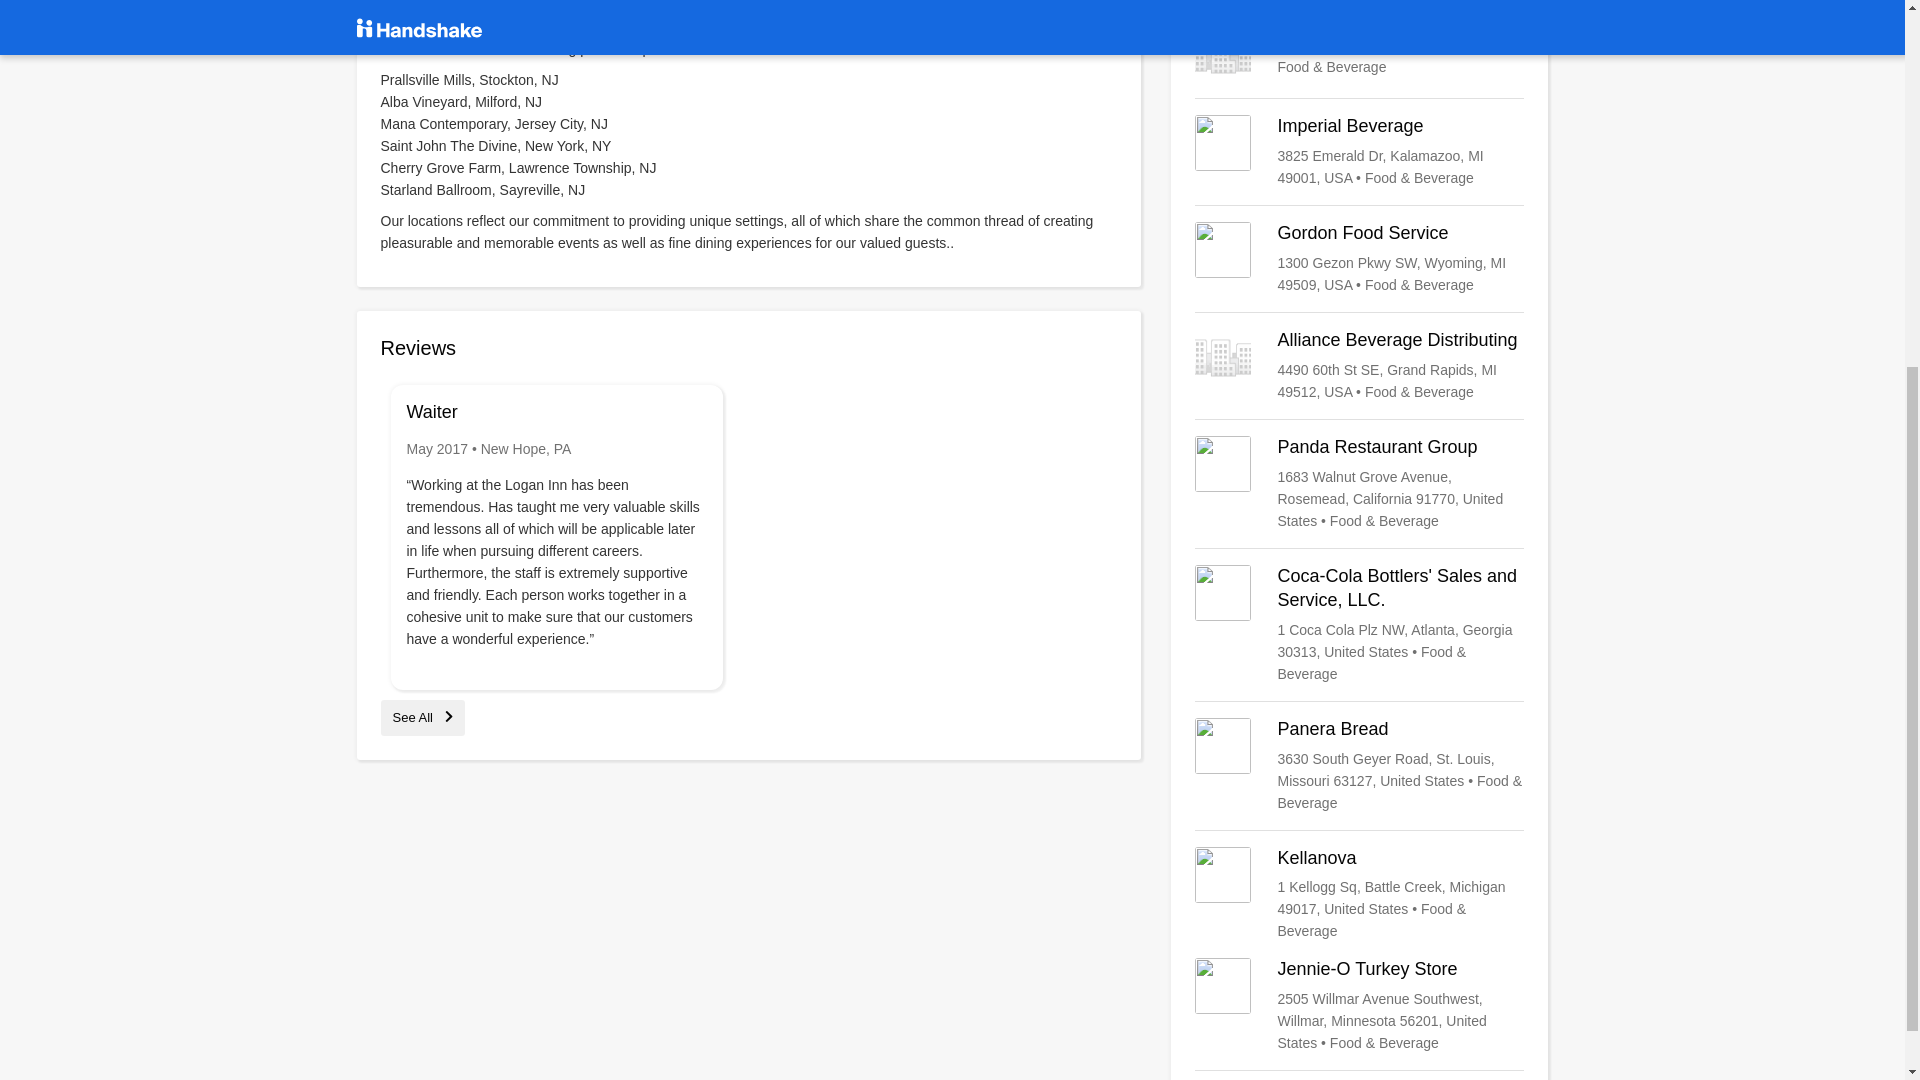 Image resolution: width=1920 pixels, height=1080 pixels. What do you see at coordinates (1359, 624) in the screenshot?
I see `Coca-Cola Bottlers' Sales and Service, LLC.` at bounding box center [1359, 624].